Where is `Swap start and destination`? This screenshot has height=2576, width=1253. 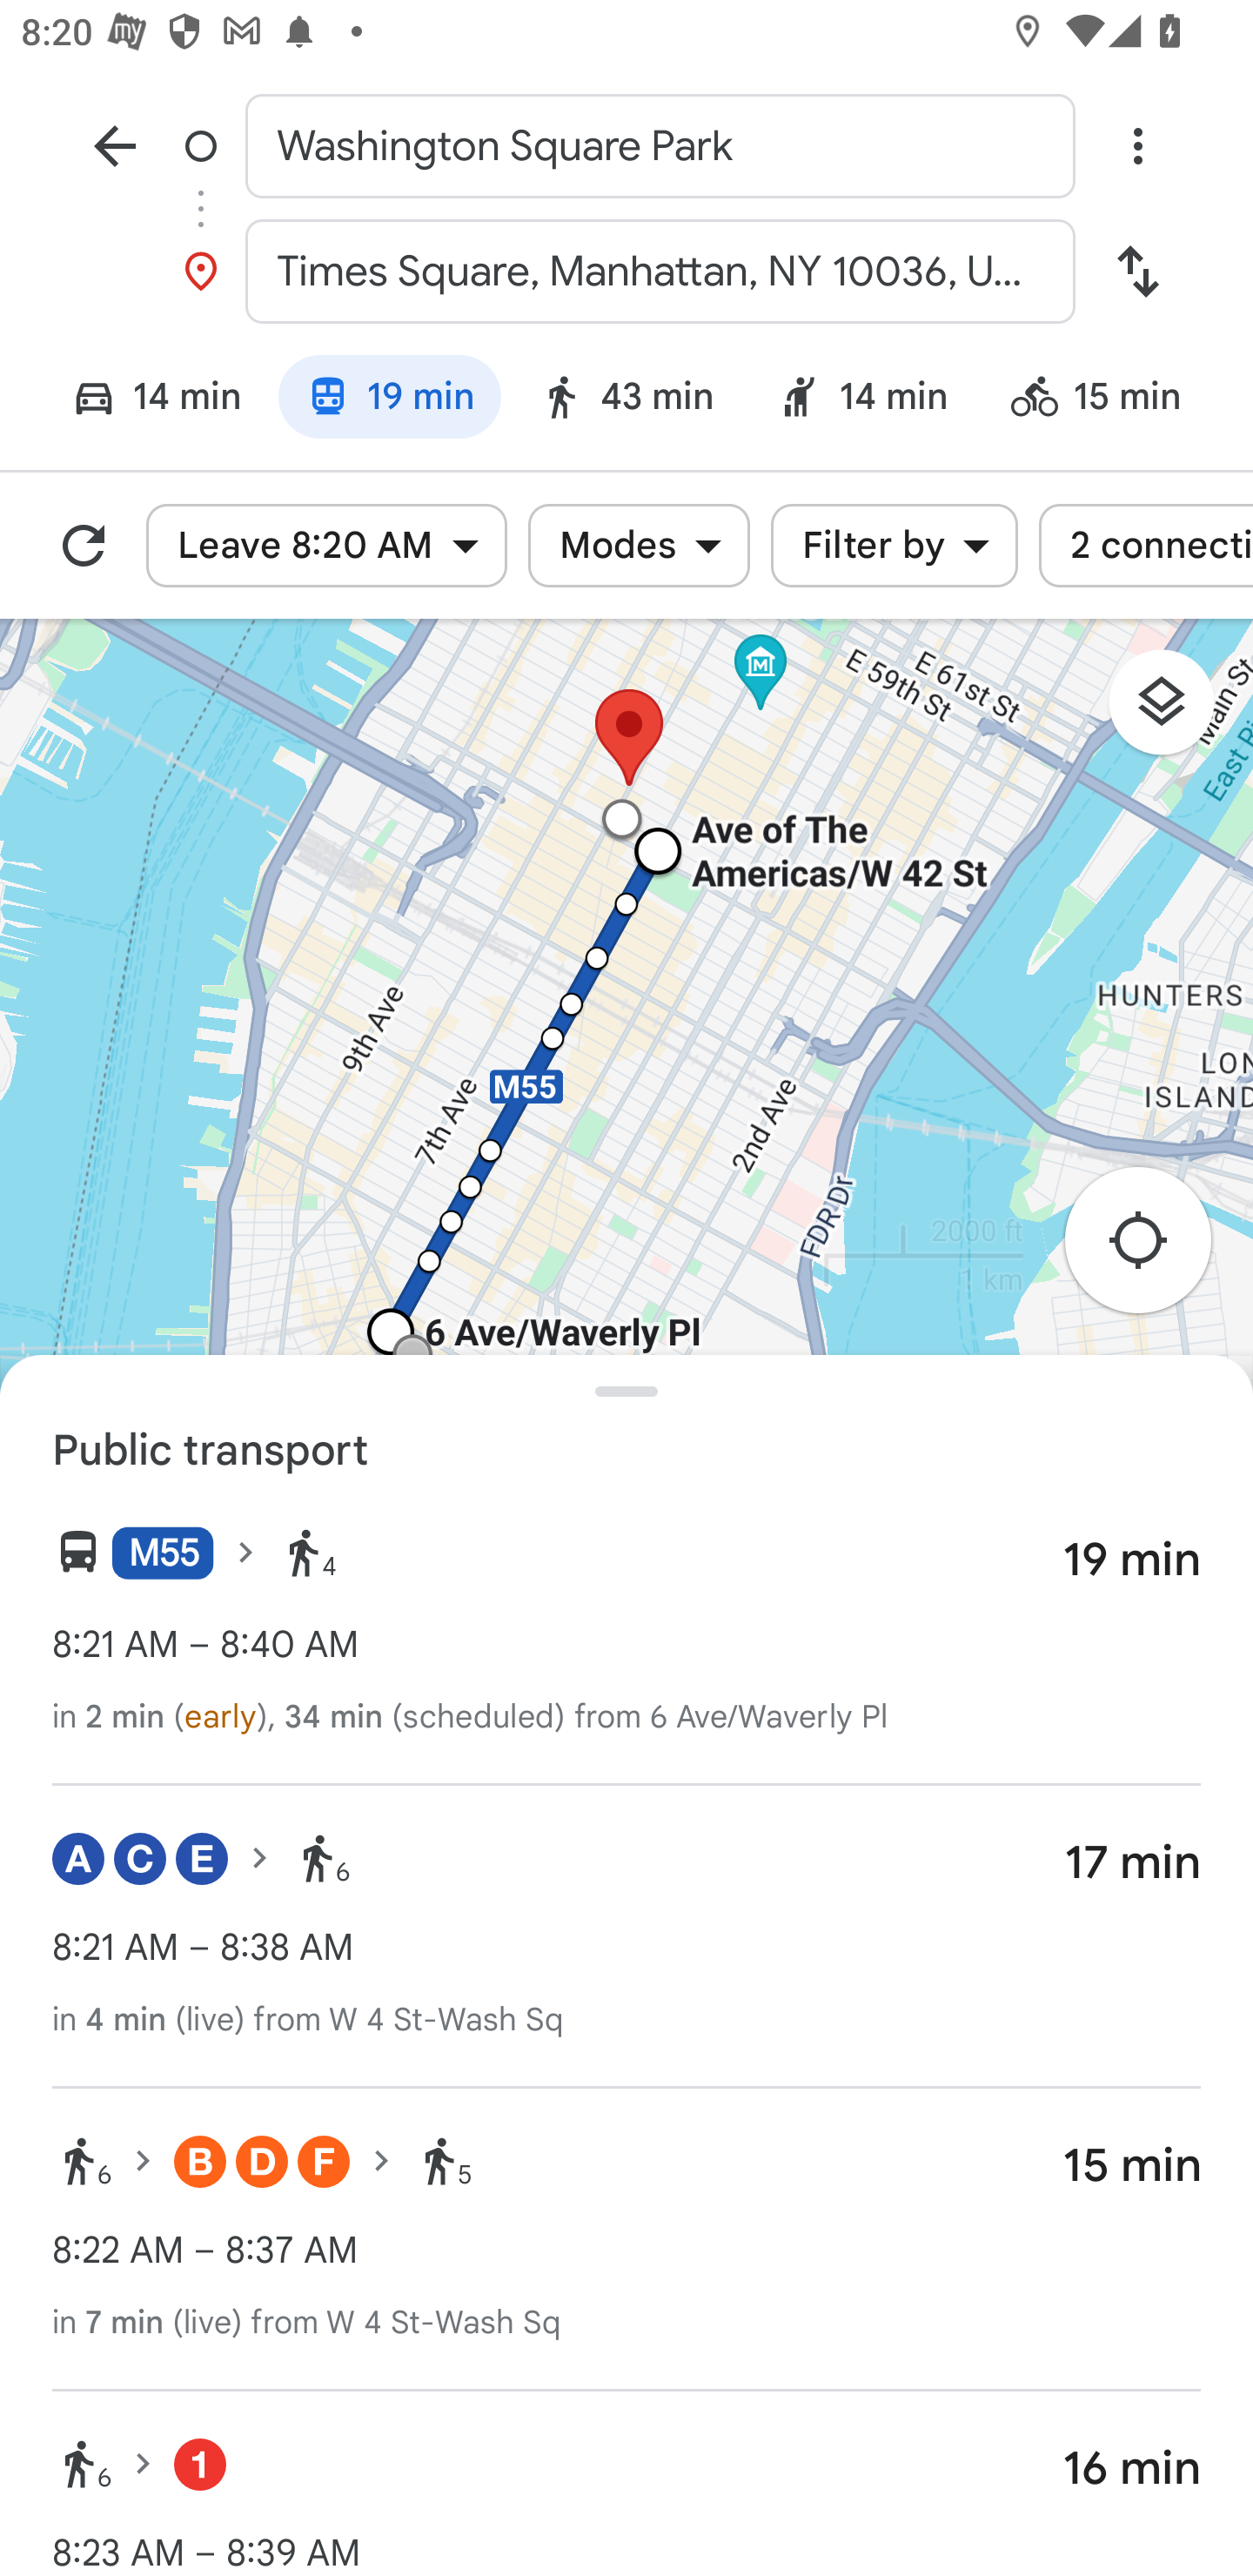
Swap start and destination is located at coordinates (1137, 272).